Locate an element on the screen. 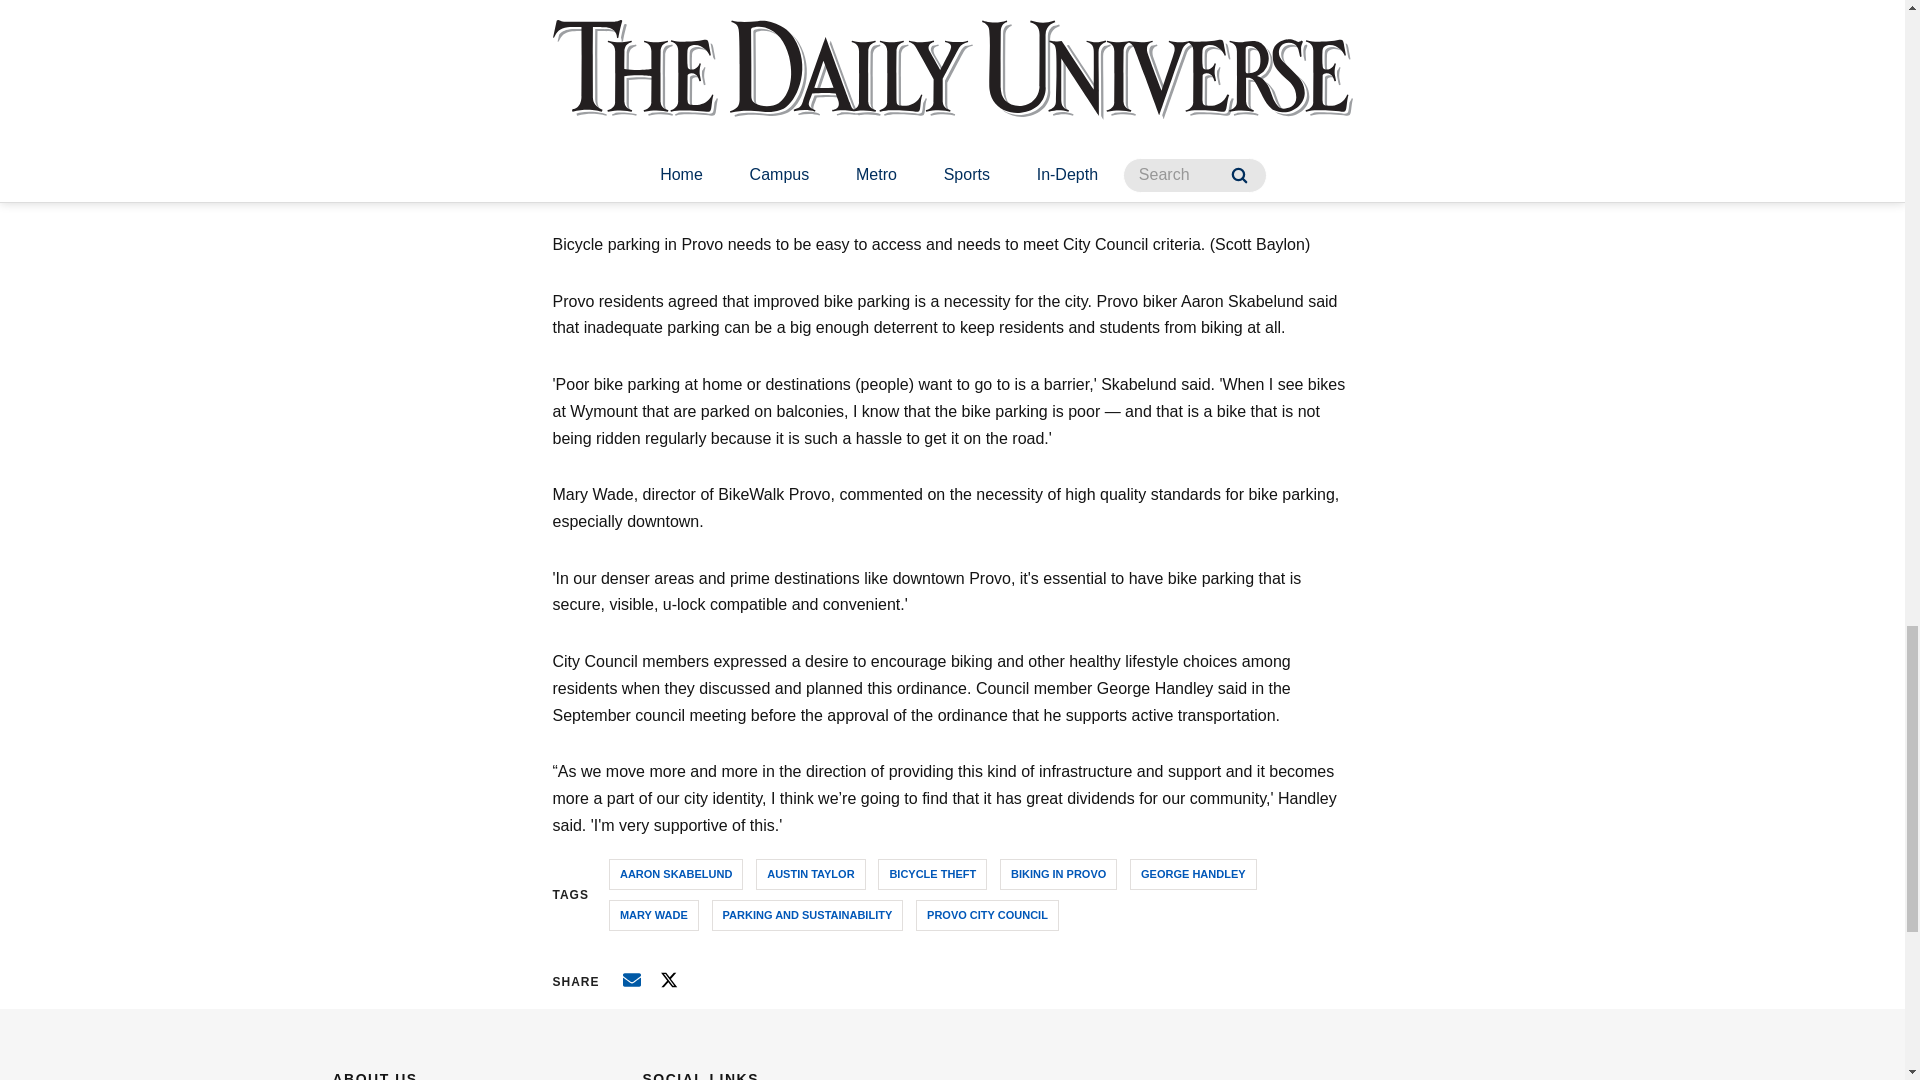 The image size is (1920, 1080). AUSTIN TAYLOR is located at coordinates (810, 874).